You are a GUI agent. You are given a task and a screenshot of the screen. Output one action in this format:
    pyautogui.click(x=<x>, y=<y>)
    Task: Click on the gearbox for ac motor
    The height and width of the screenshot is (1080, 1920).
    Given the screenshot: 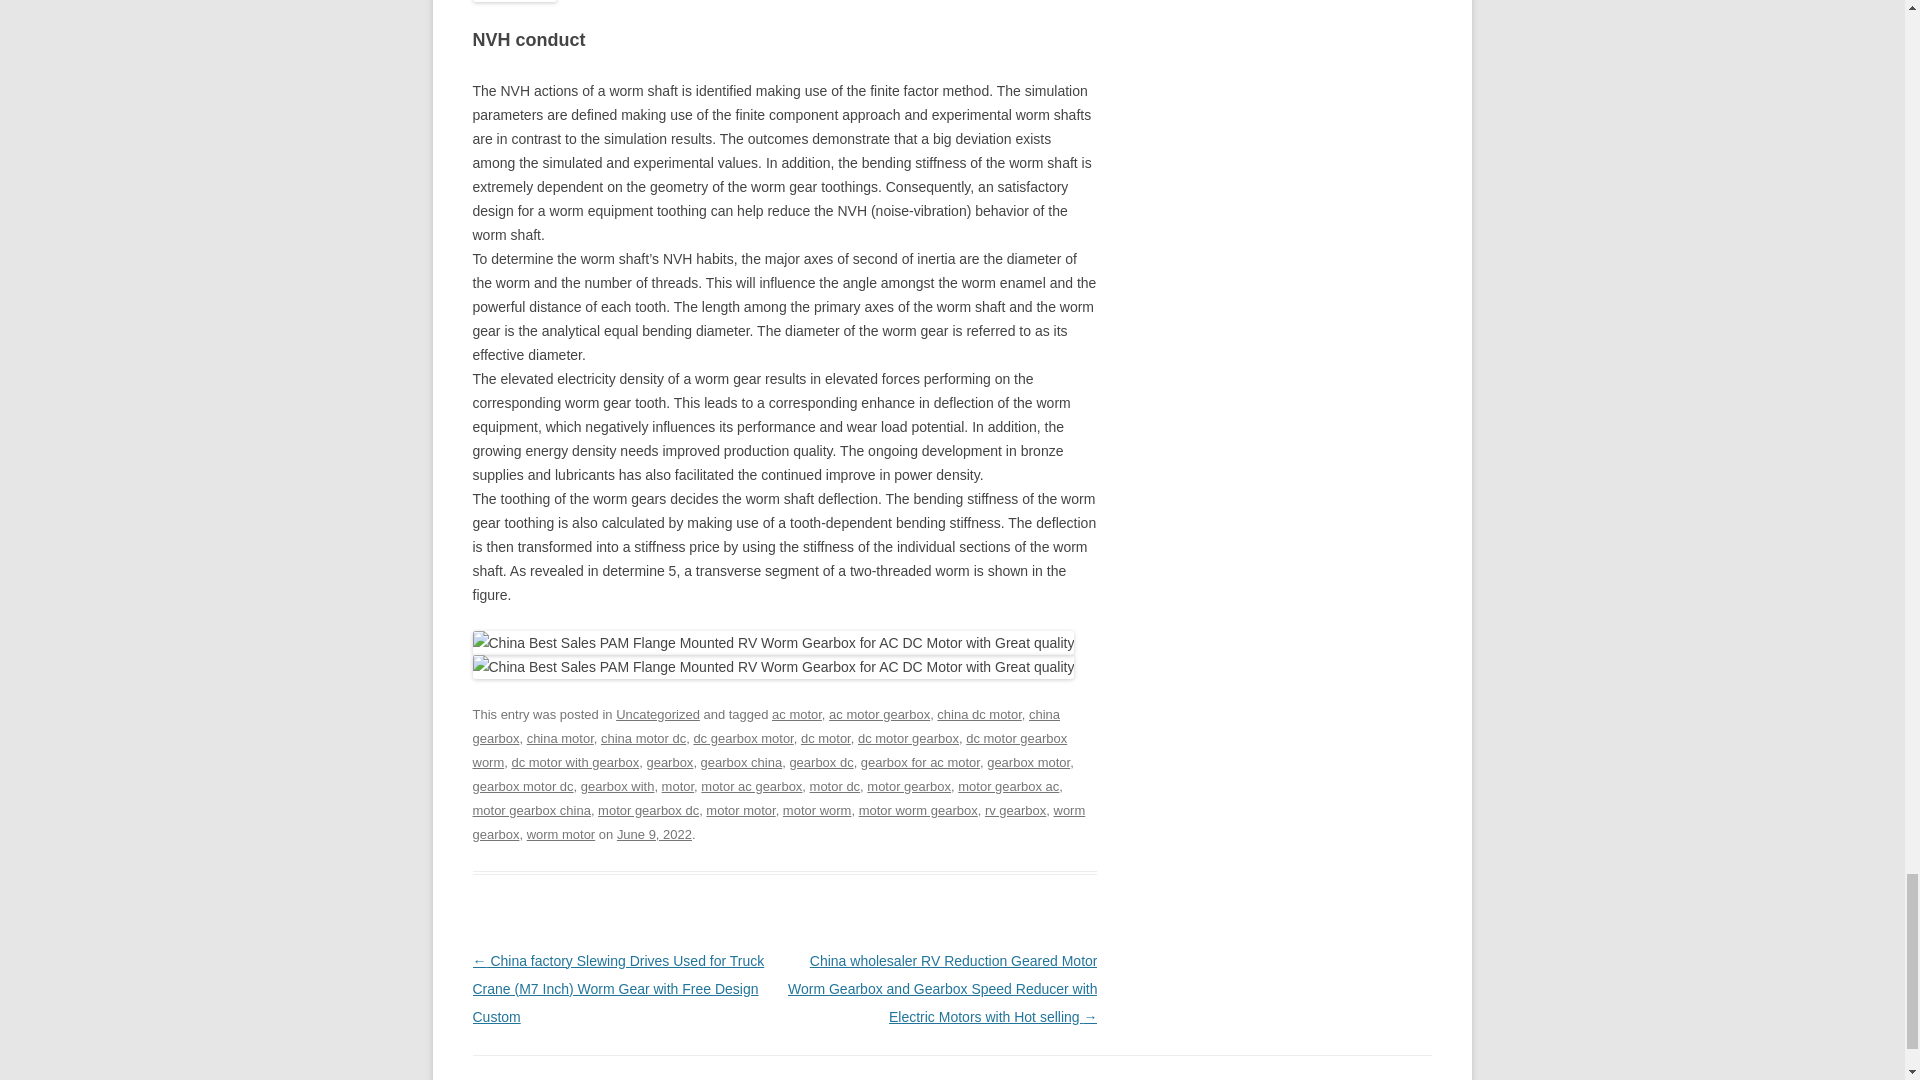 What is the action you would take?
    pyautogui.click(x=920, y=762)
    